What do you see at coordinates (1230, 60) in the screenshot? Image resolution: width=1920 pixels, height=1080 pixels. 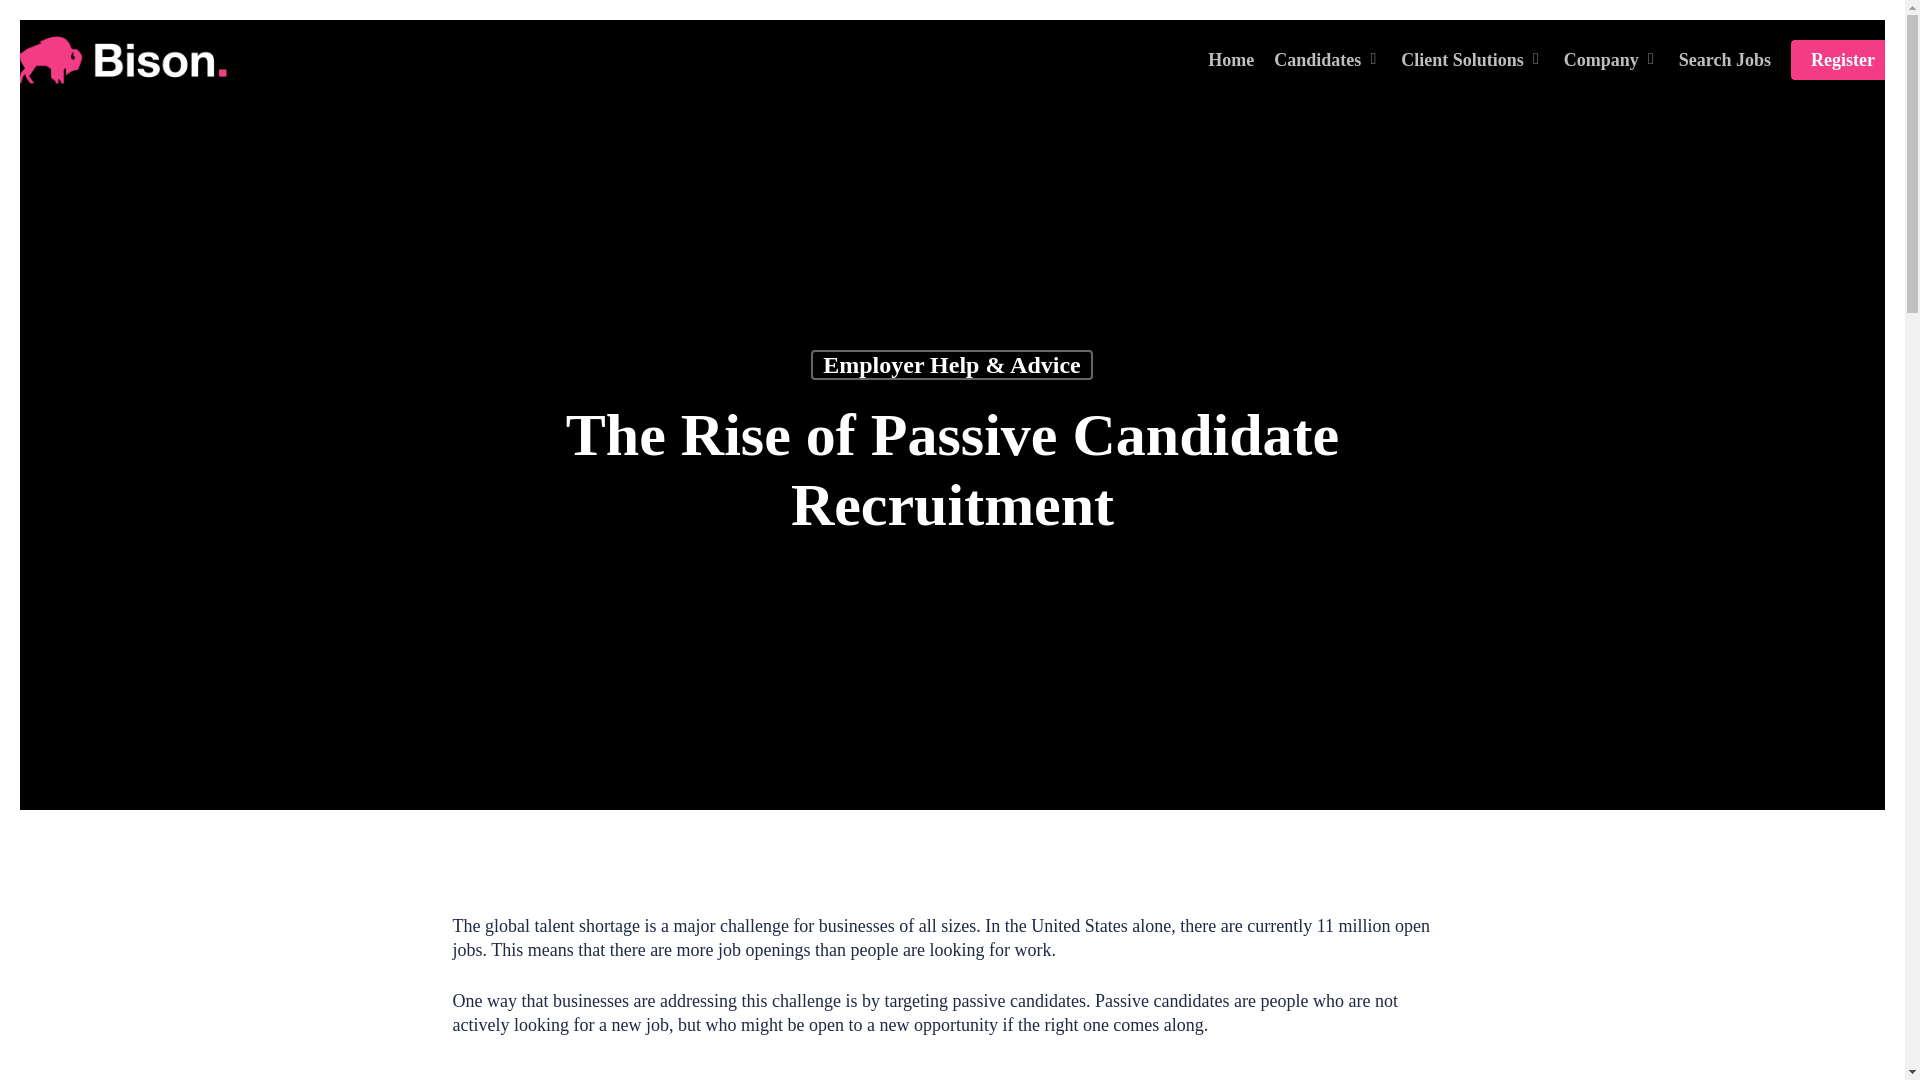 I see `Home` at bounding box center [1230, 60].